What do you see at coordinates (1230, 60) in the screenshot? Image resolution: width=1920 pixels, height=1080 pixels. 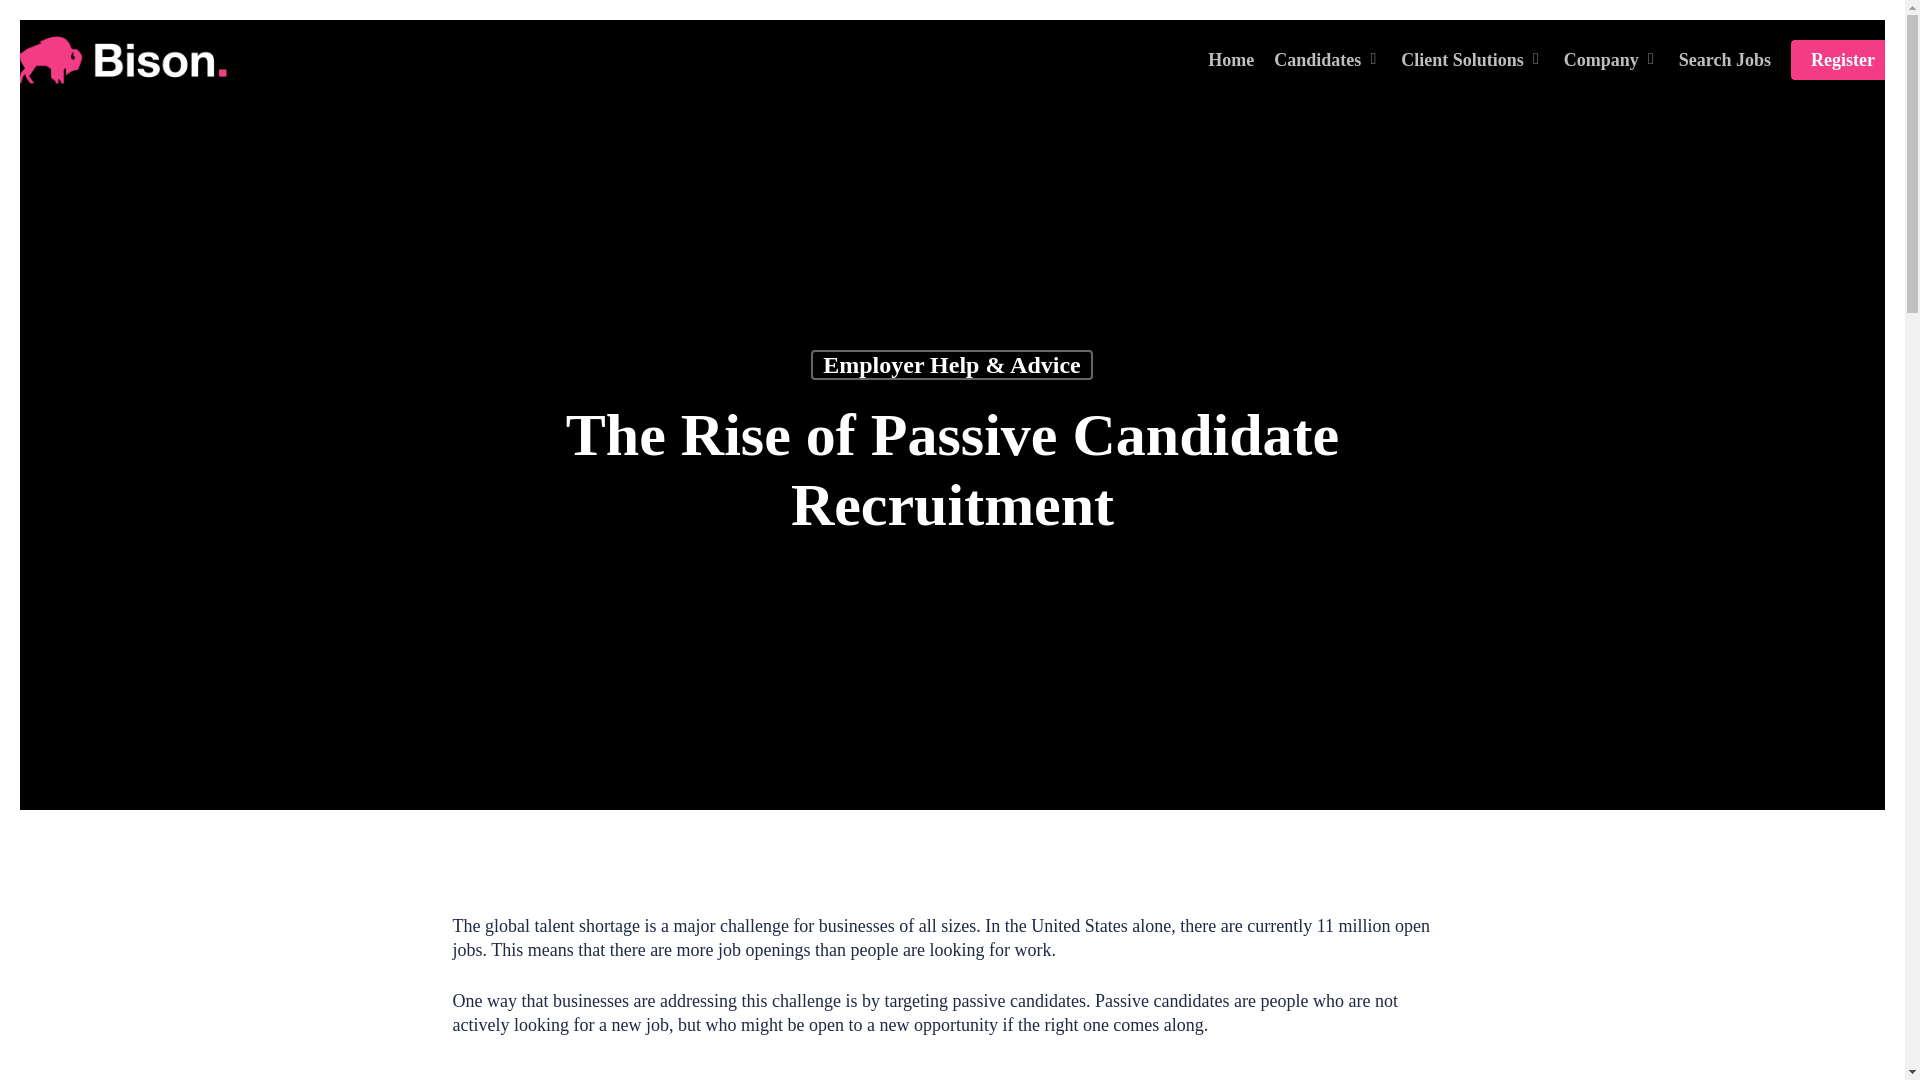 I see `Home` at bounding box center [1230, 60].